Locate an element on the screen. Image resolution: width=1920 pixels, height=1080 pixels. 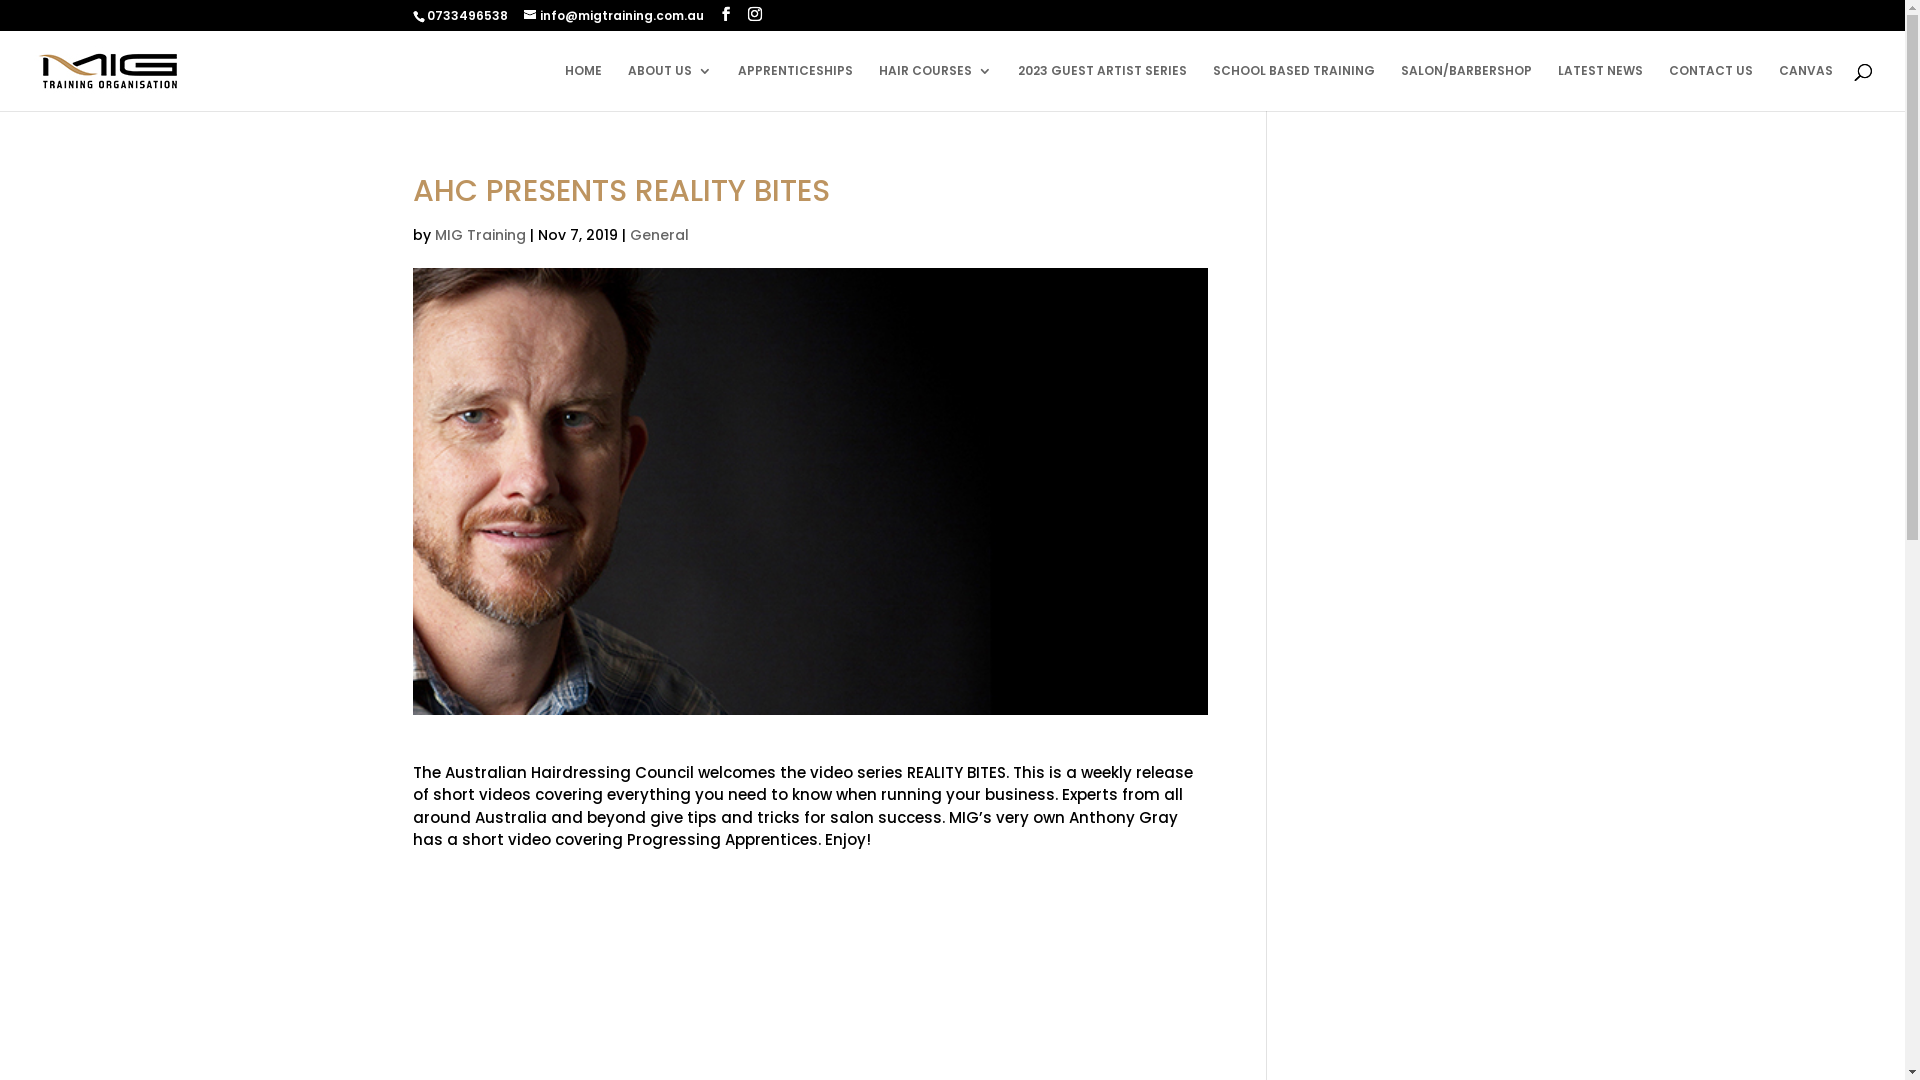
General is located at coordinates (660, 235).